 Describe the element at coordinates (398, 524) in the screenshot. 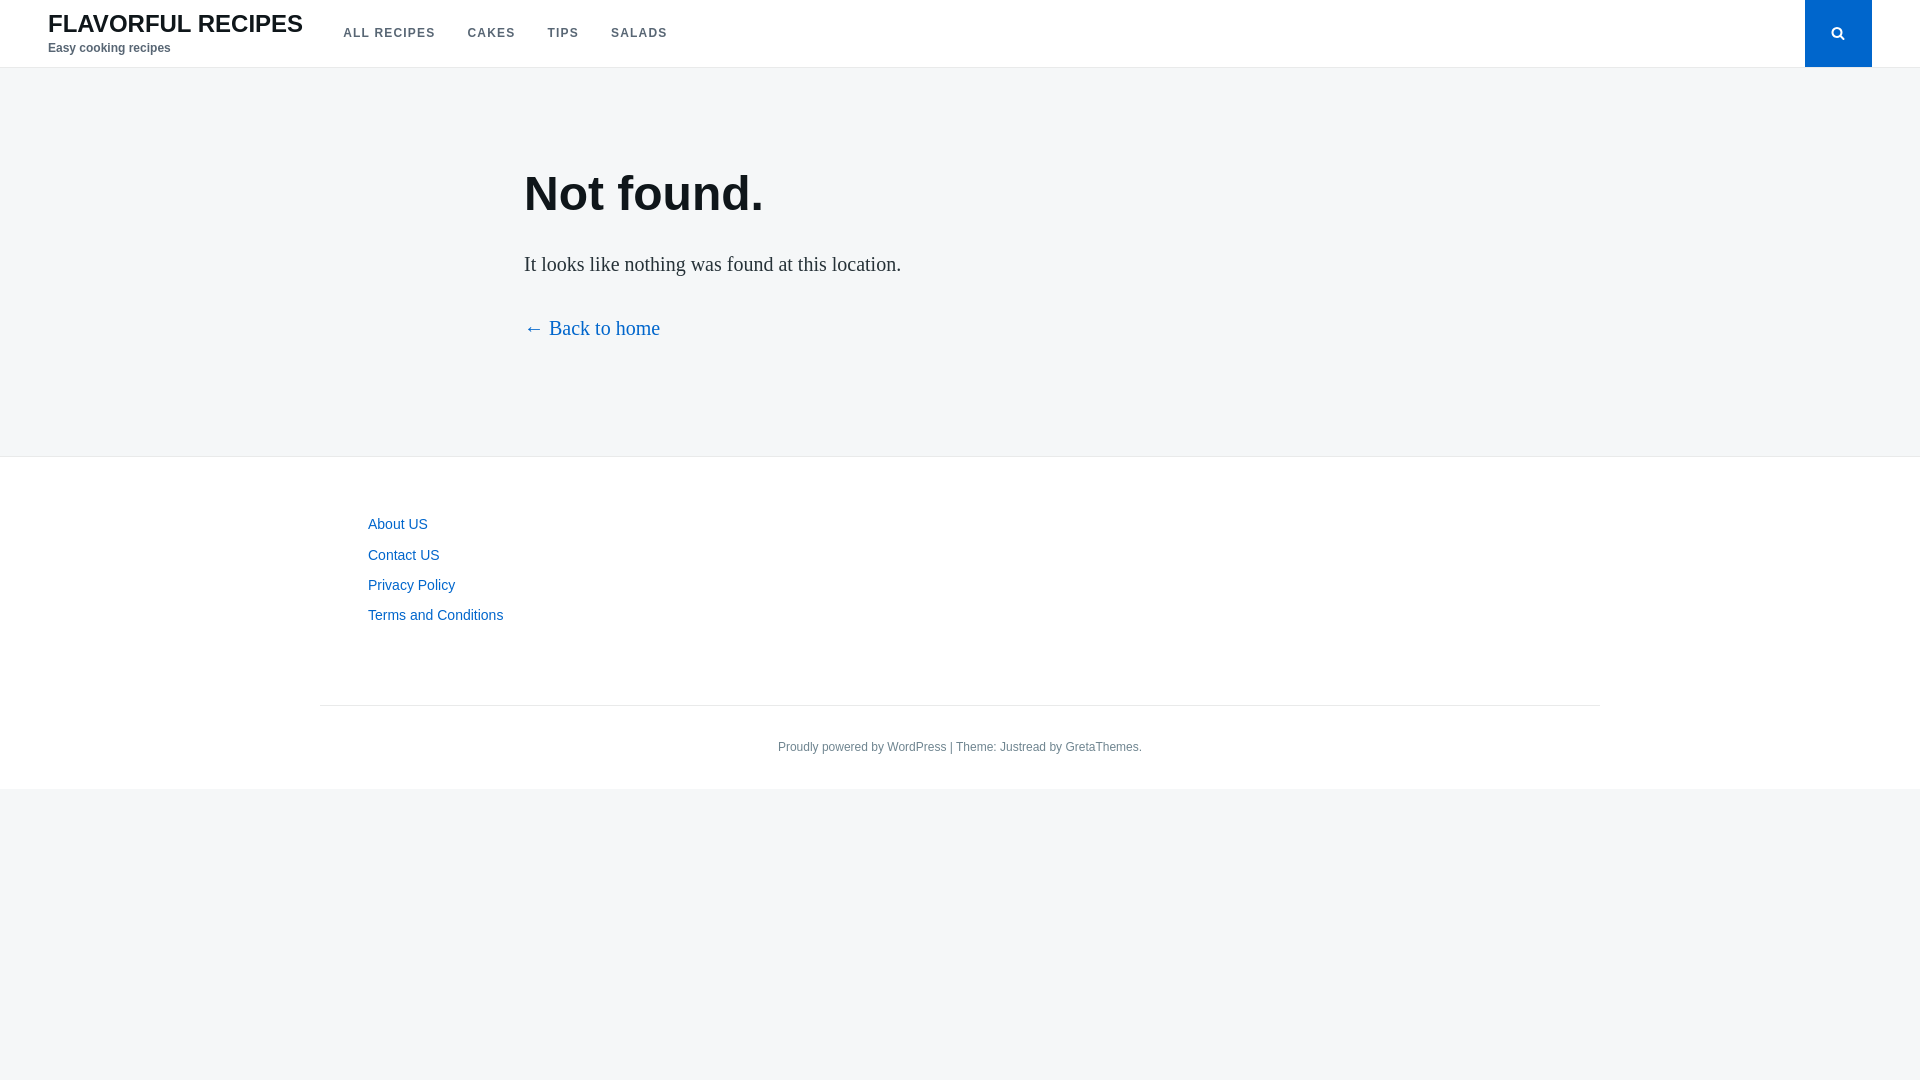

I see `About US` at that location.